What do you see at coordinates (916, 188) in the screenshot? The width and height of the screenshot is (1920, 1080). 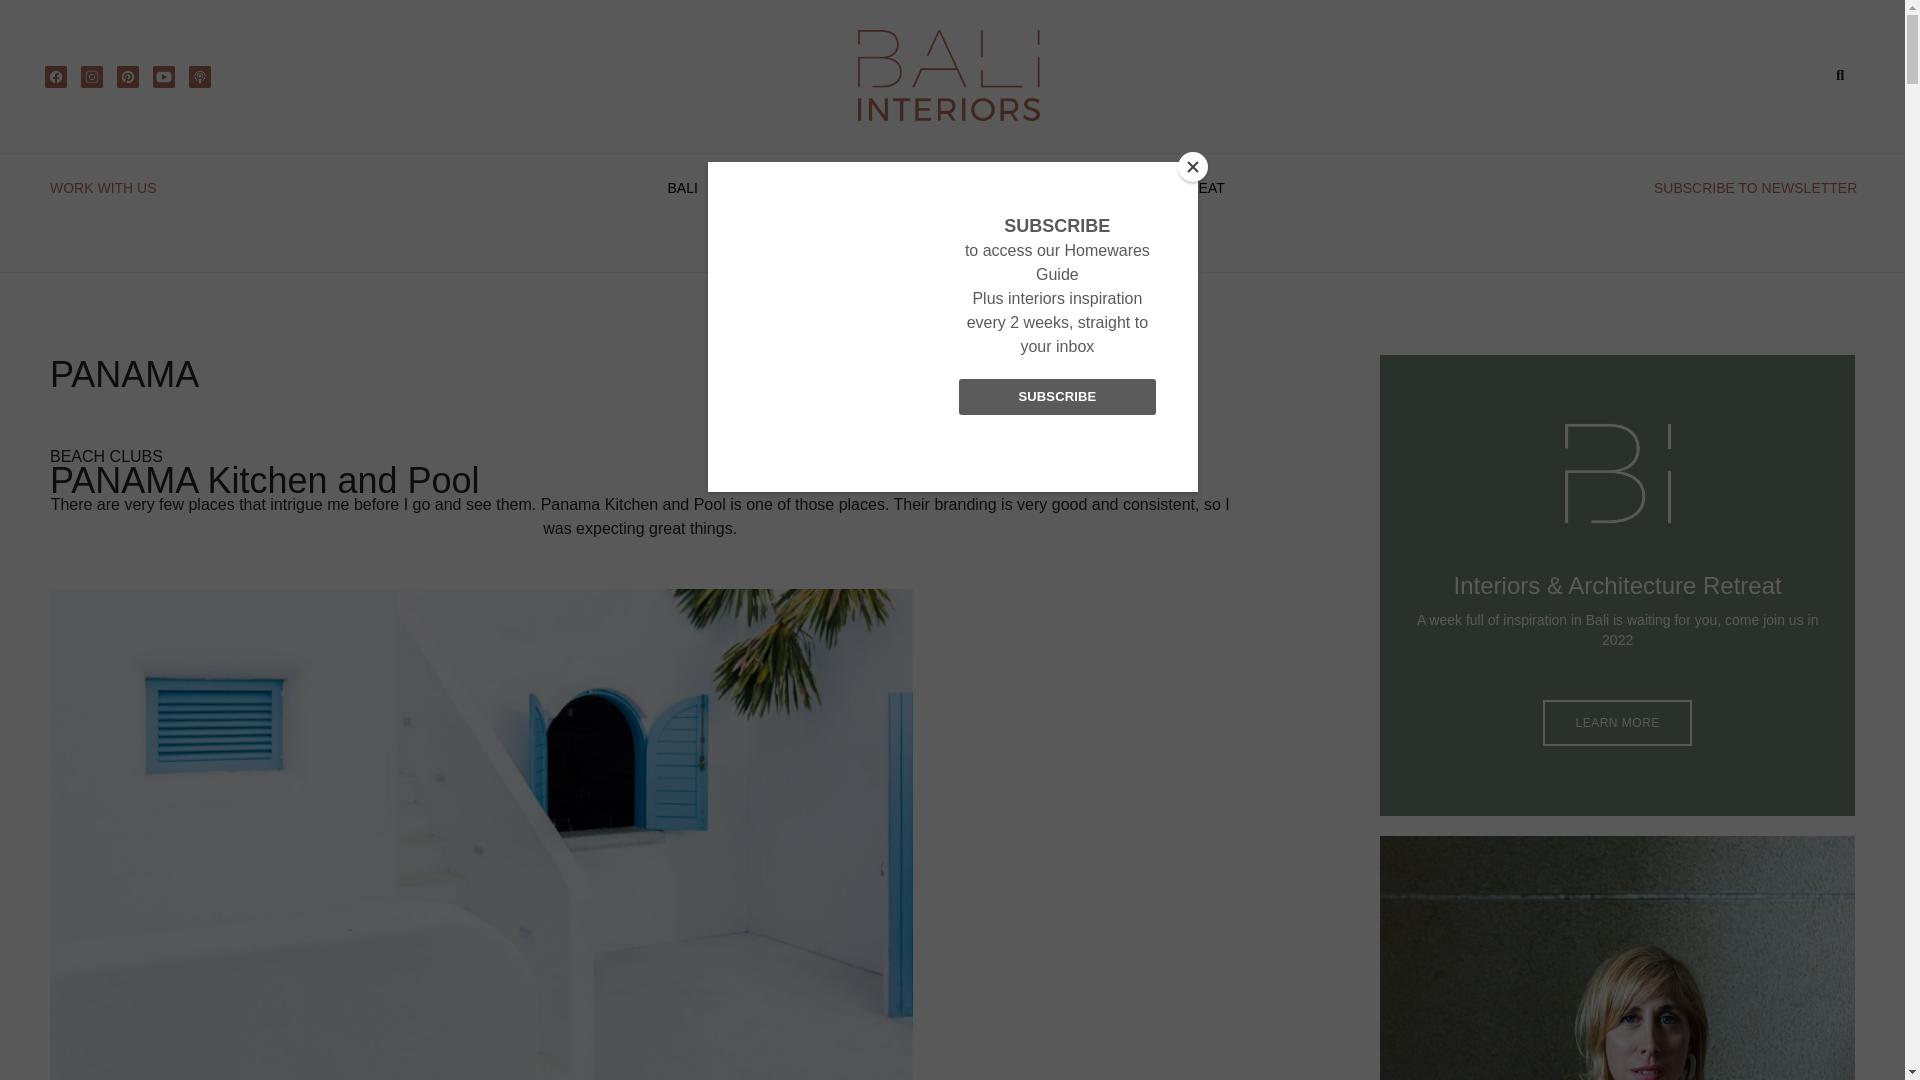 I see `SUSTAINABILITY` at bounding box center [916, 188].